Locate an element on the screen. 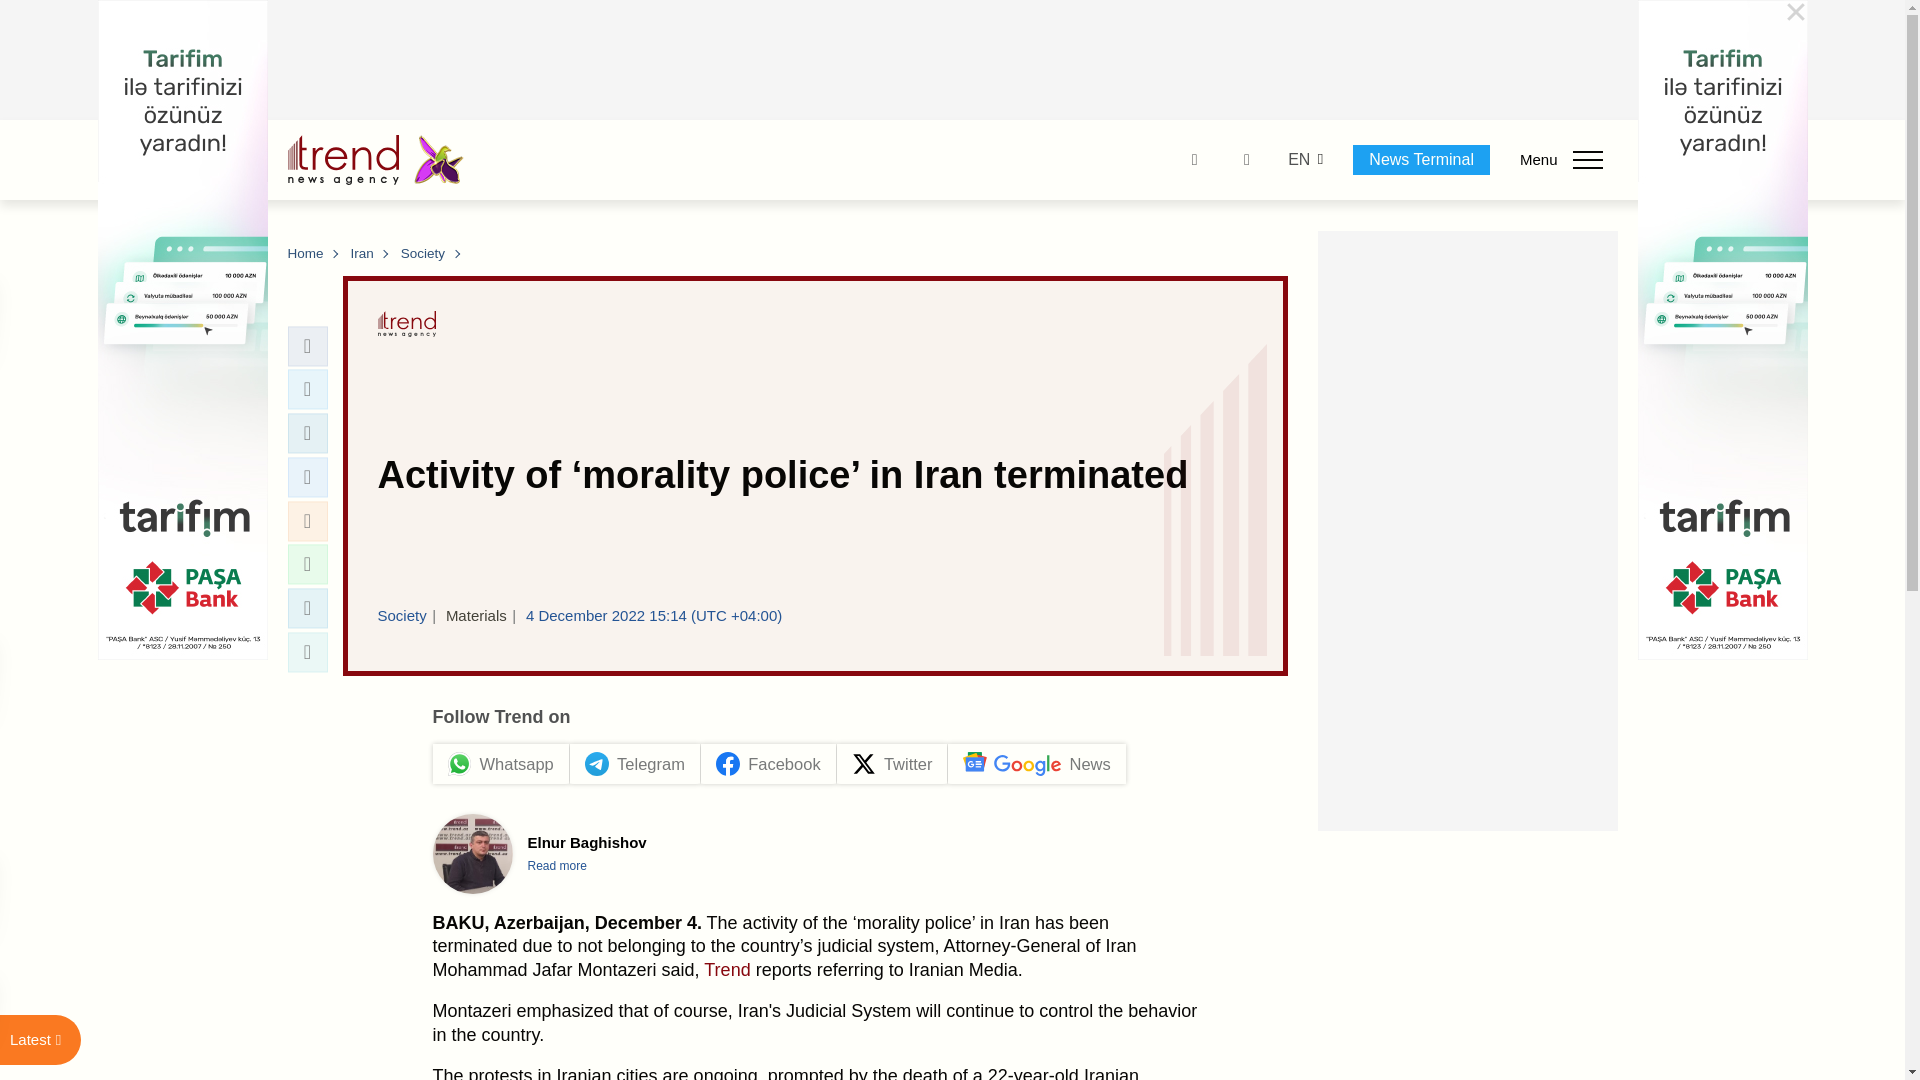  3rd party ad content is located at coordinates (953, 60).